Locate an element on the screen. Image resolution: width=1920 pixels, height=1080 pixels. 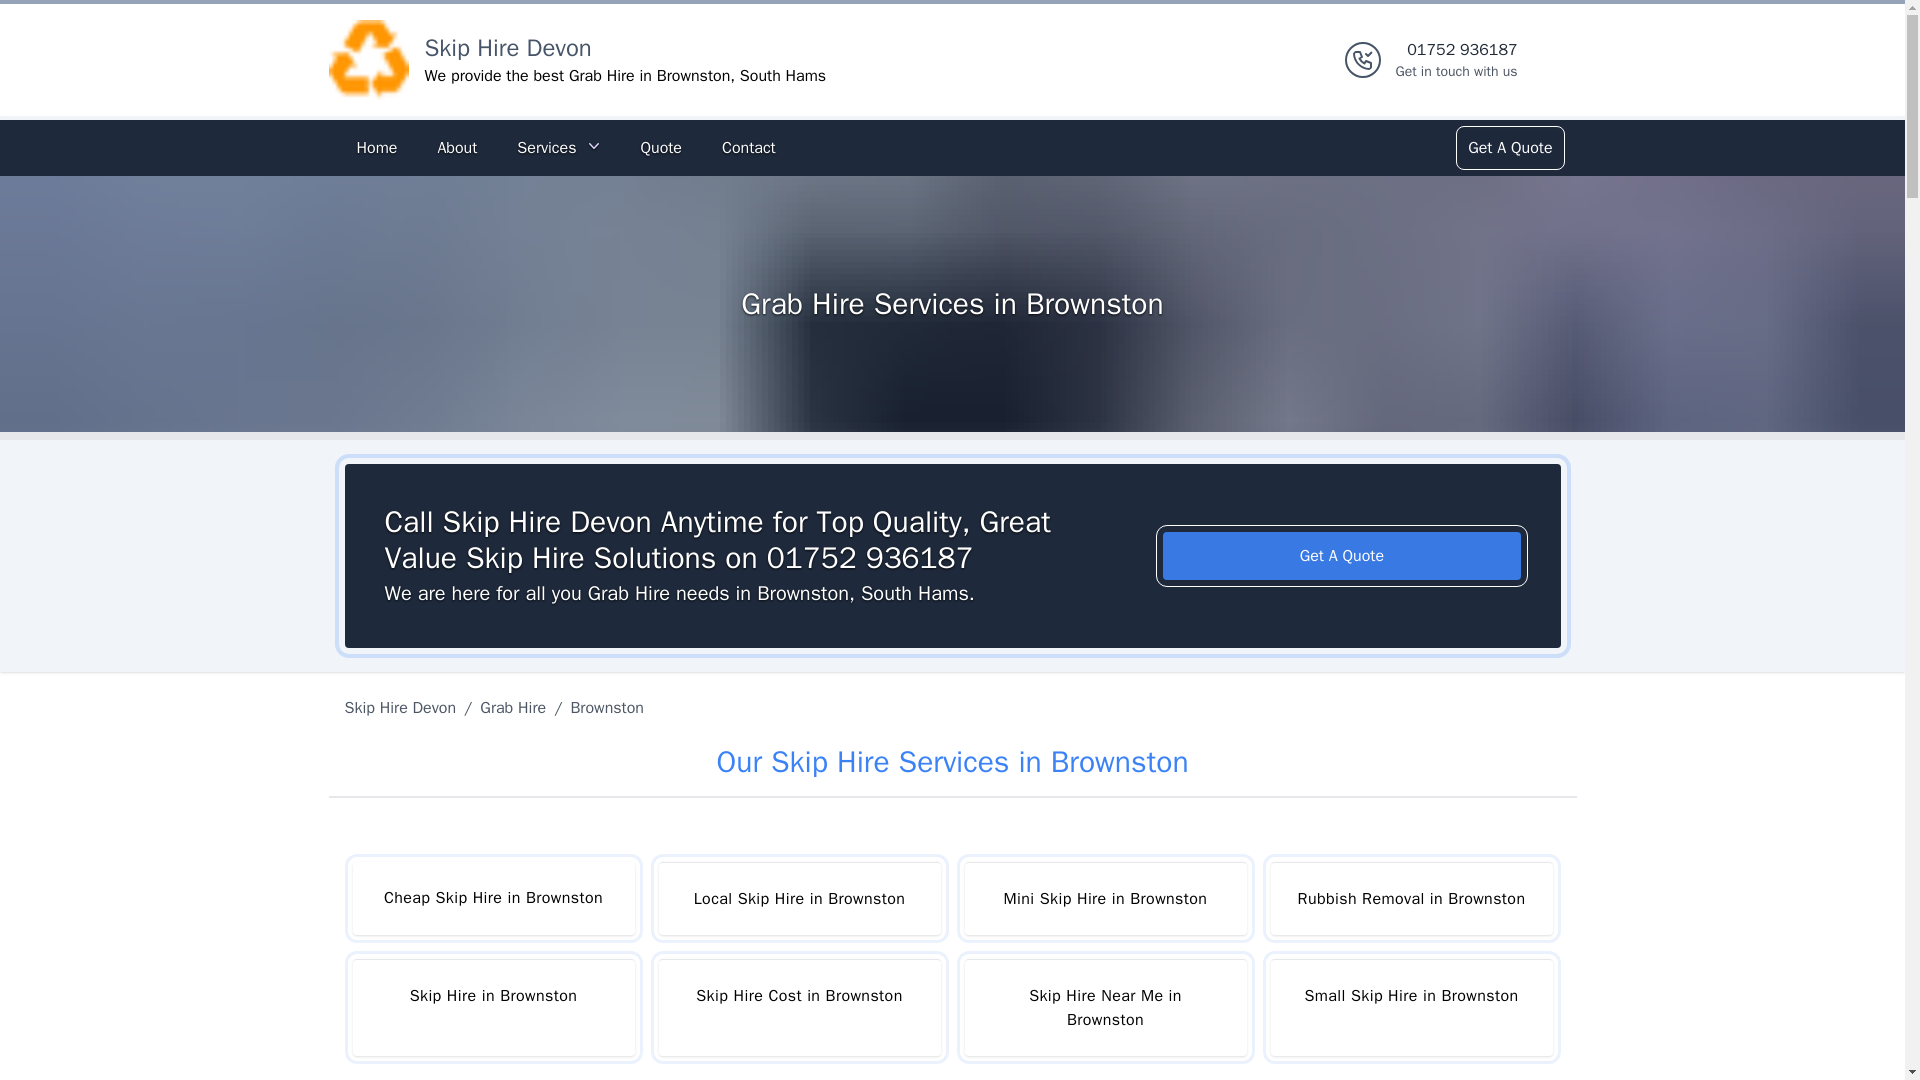
Cheap Skip Hire in Brownston is located at coordinates (492, 898).